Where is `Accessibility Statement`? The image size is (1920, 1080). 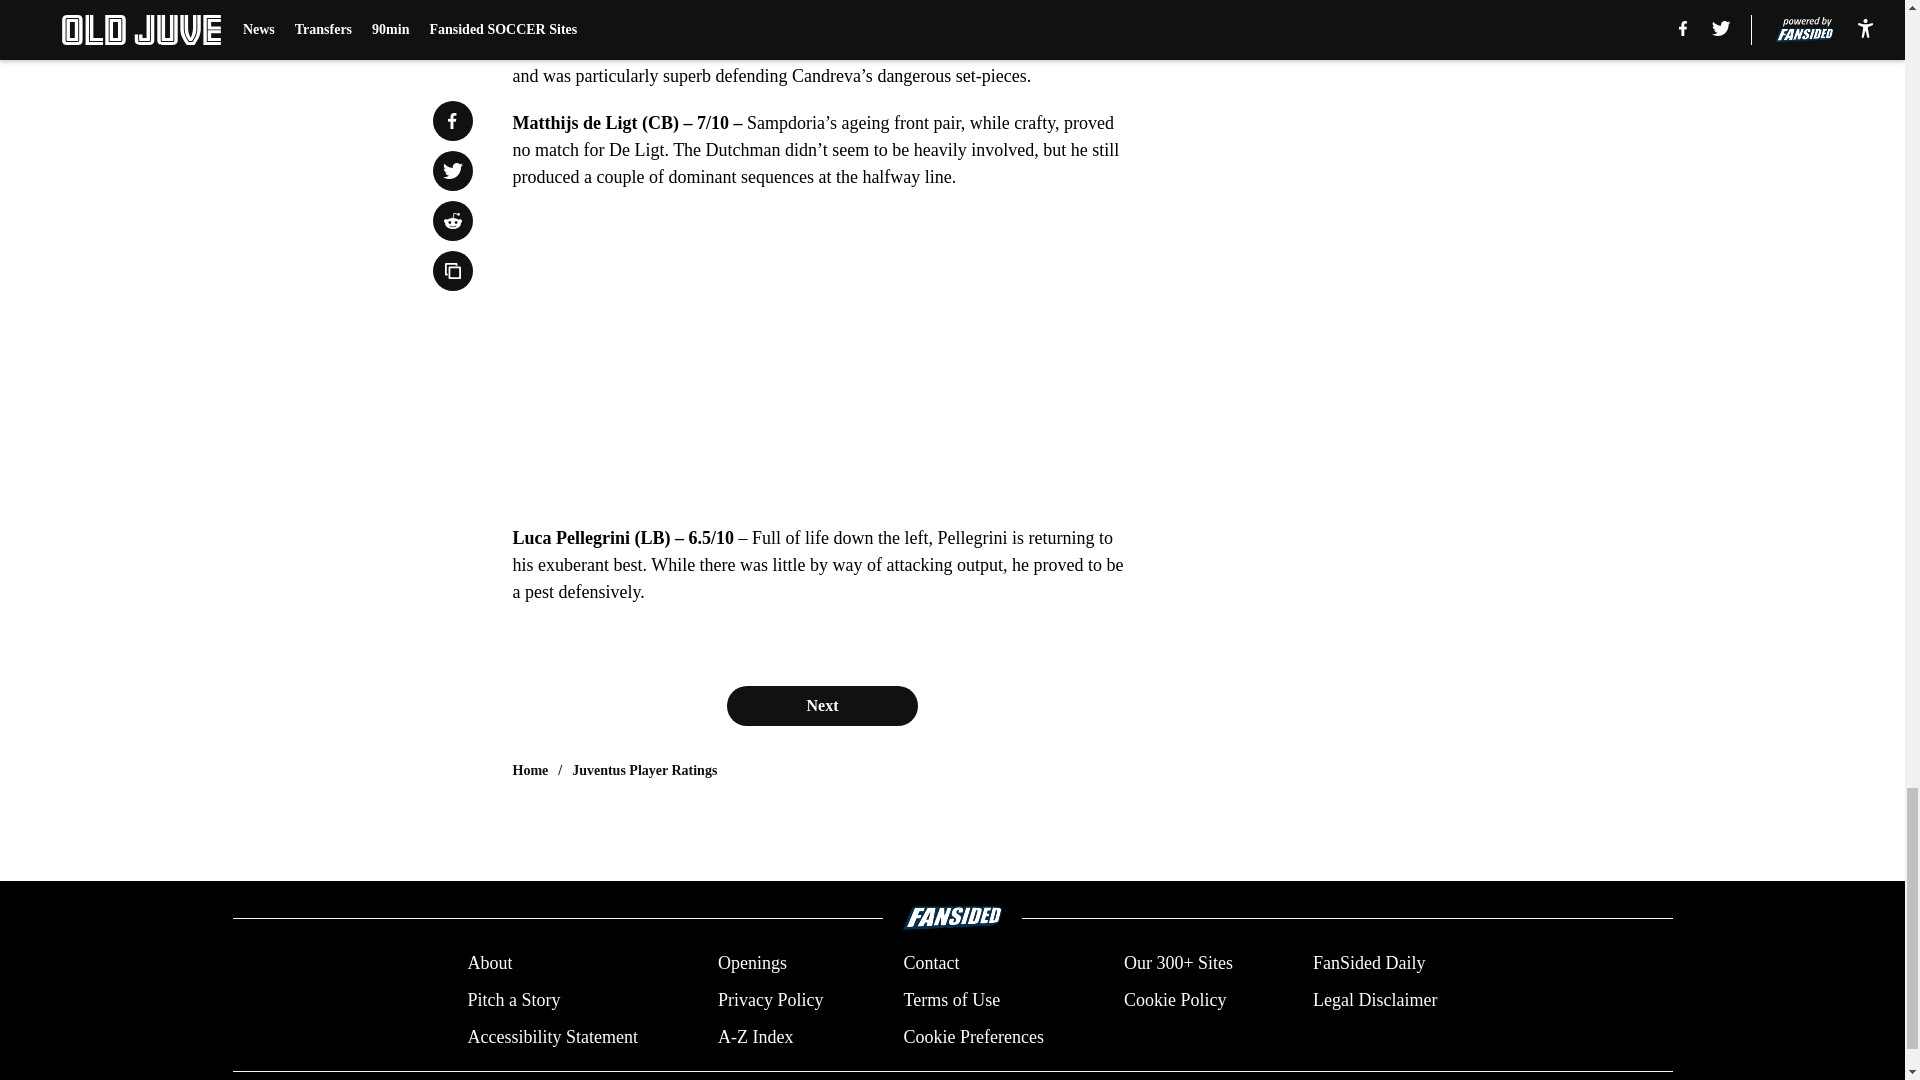
Accessibility Statement is located at coordinates (552, 1036).